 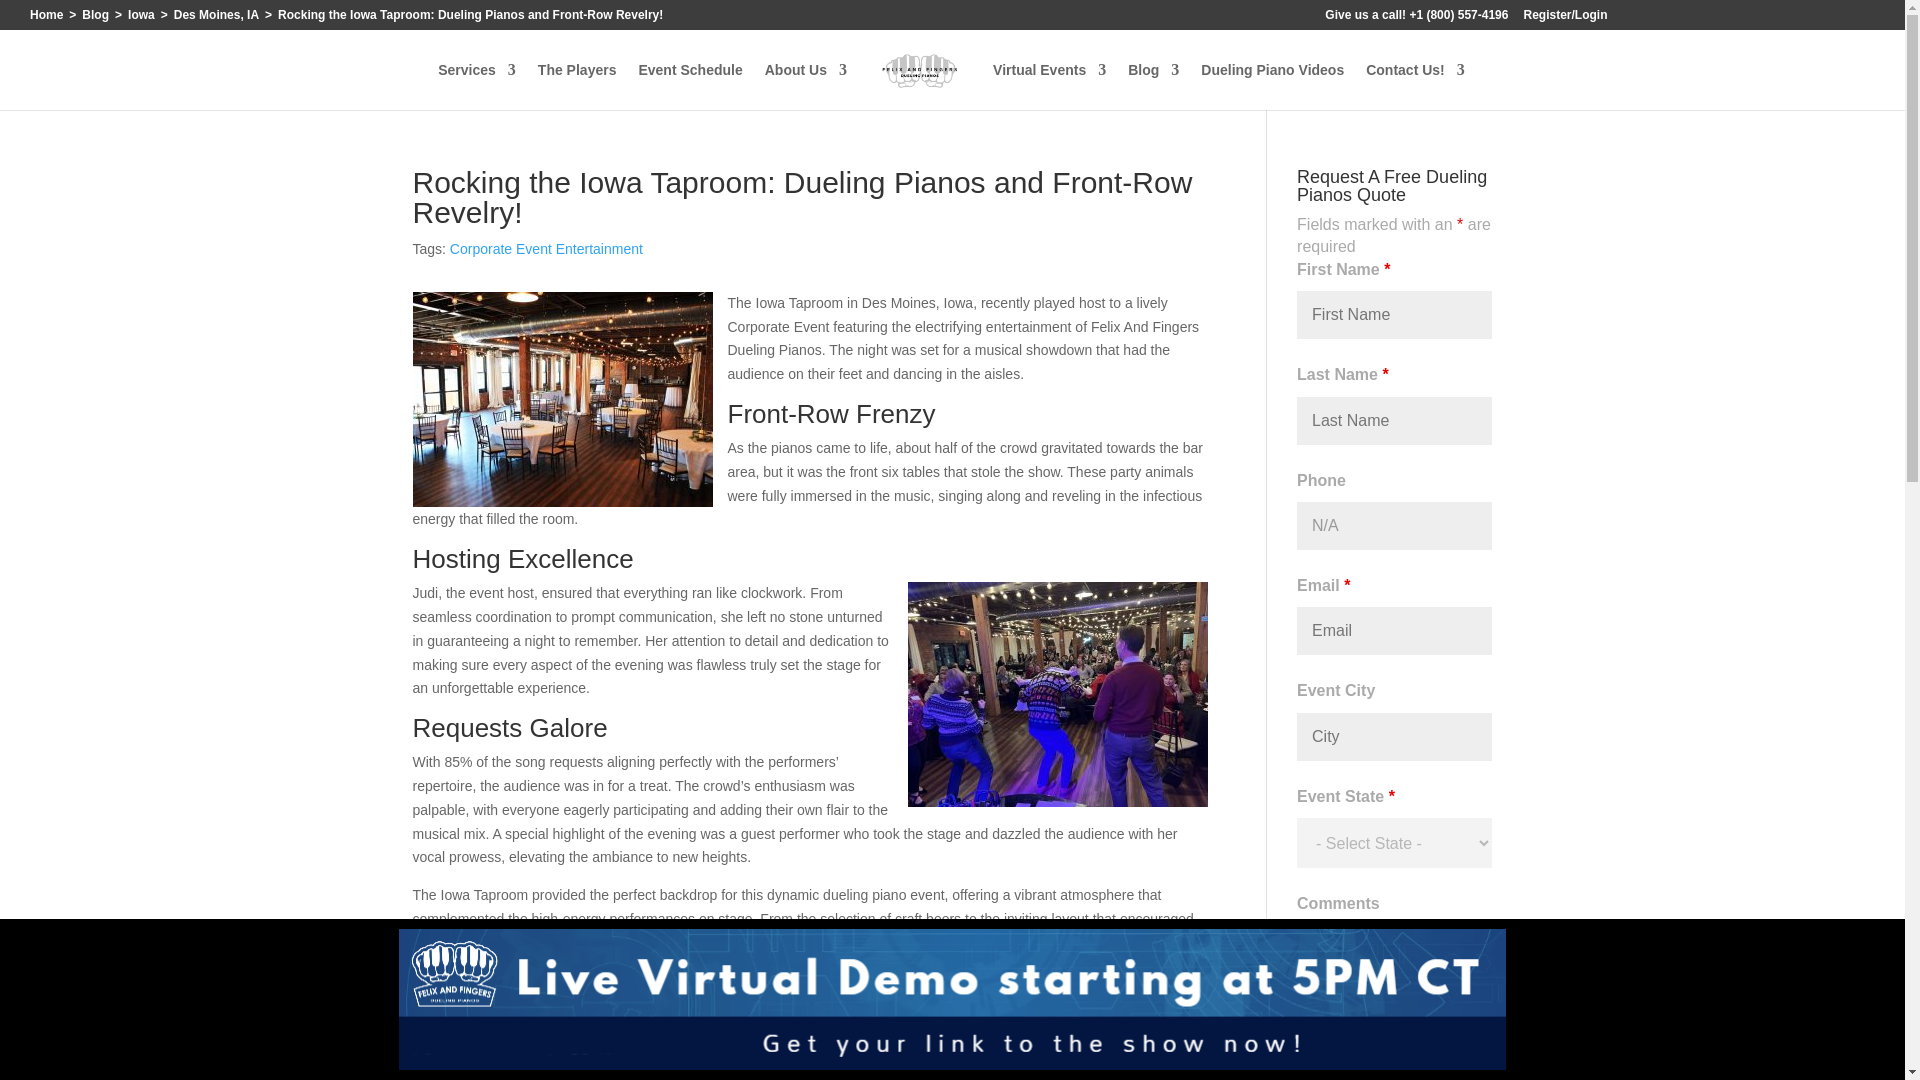 I want to click on The Players, so click(x=576, y=86).